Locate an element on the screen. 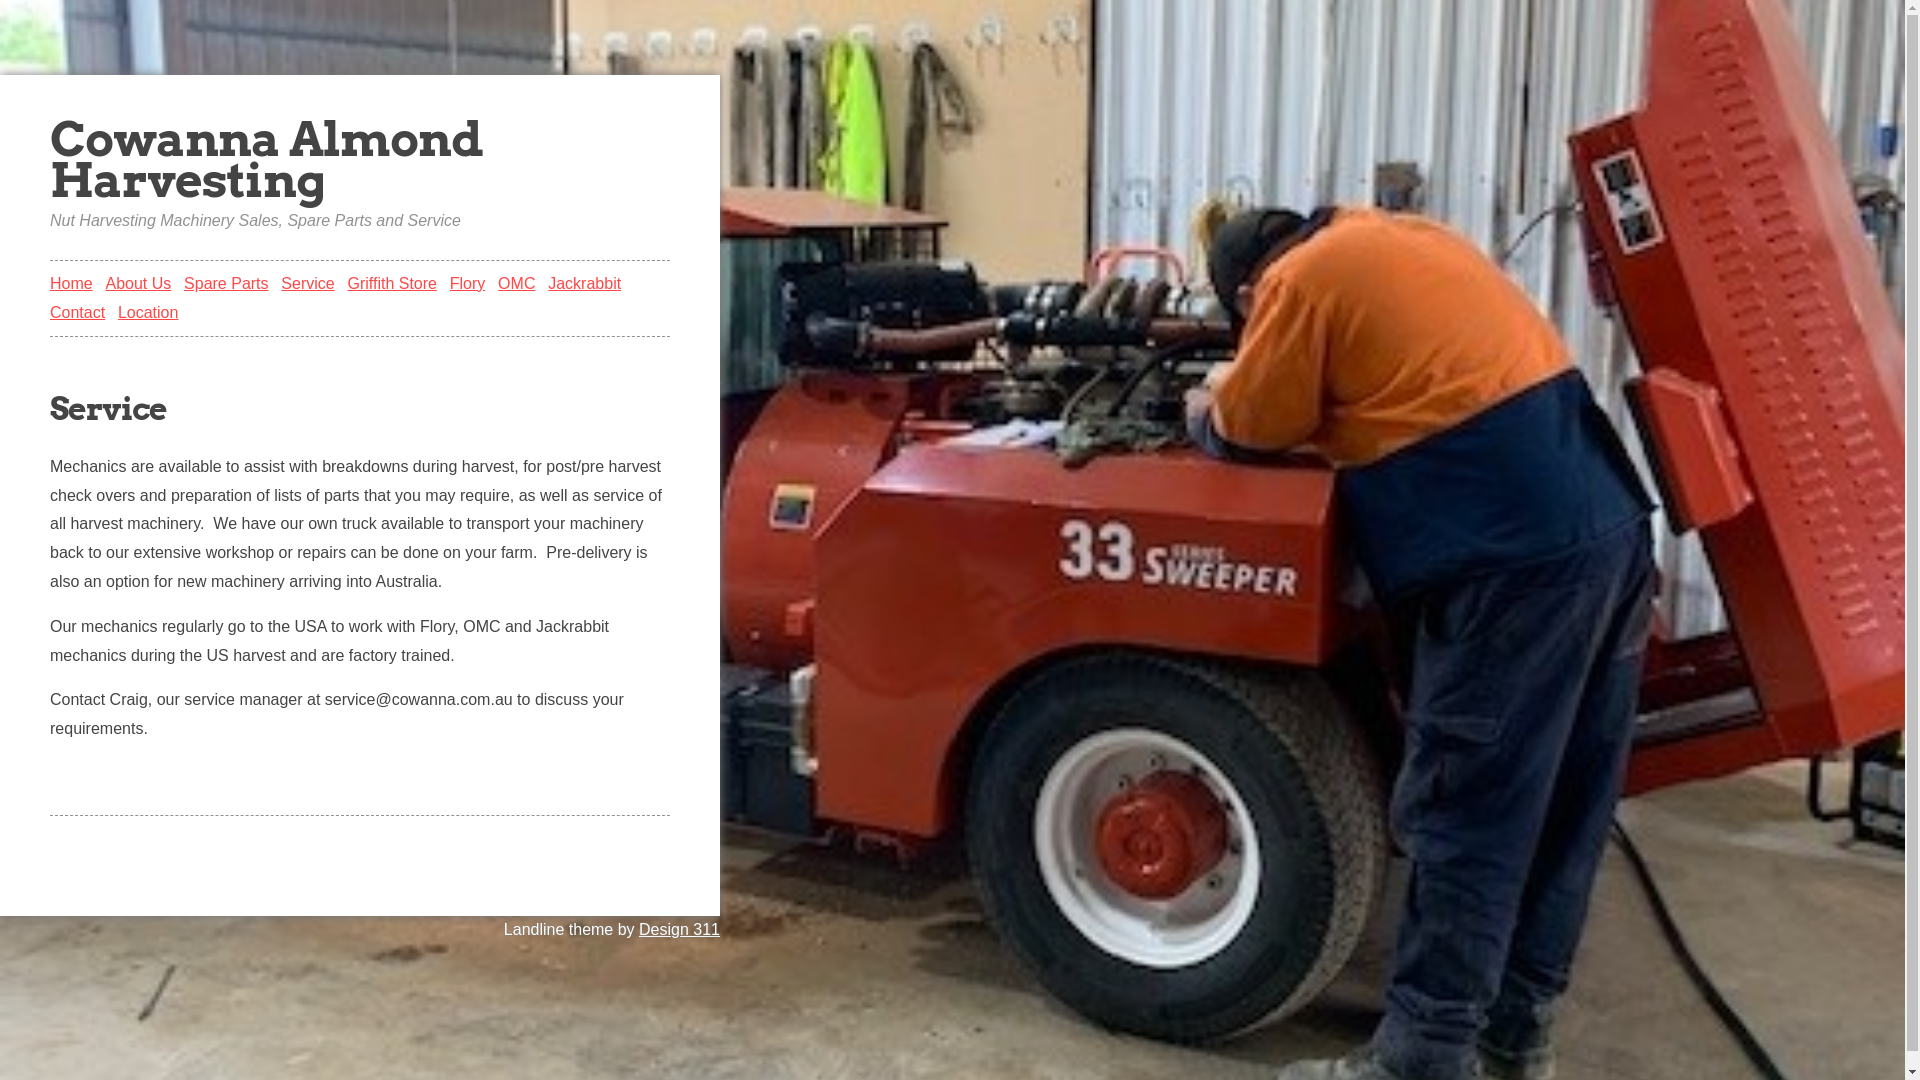  Service is located at coordinates (308, 284).